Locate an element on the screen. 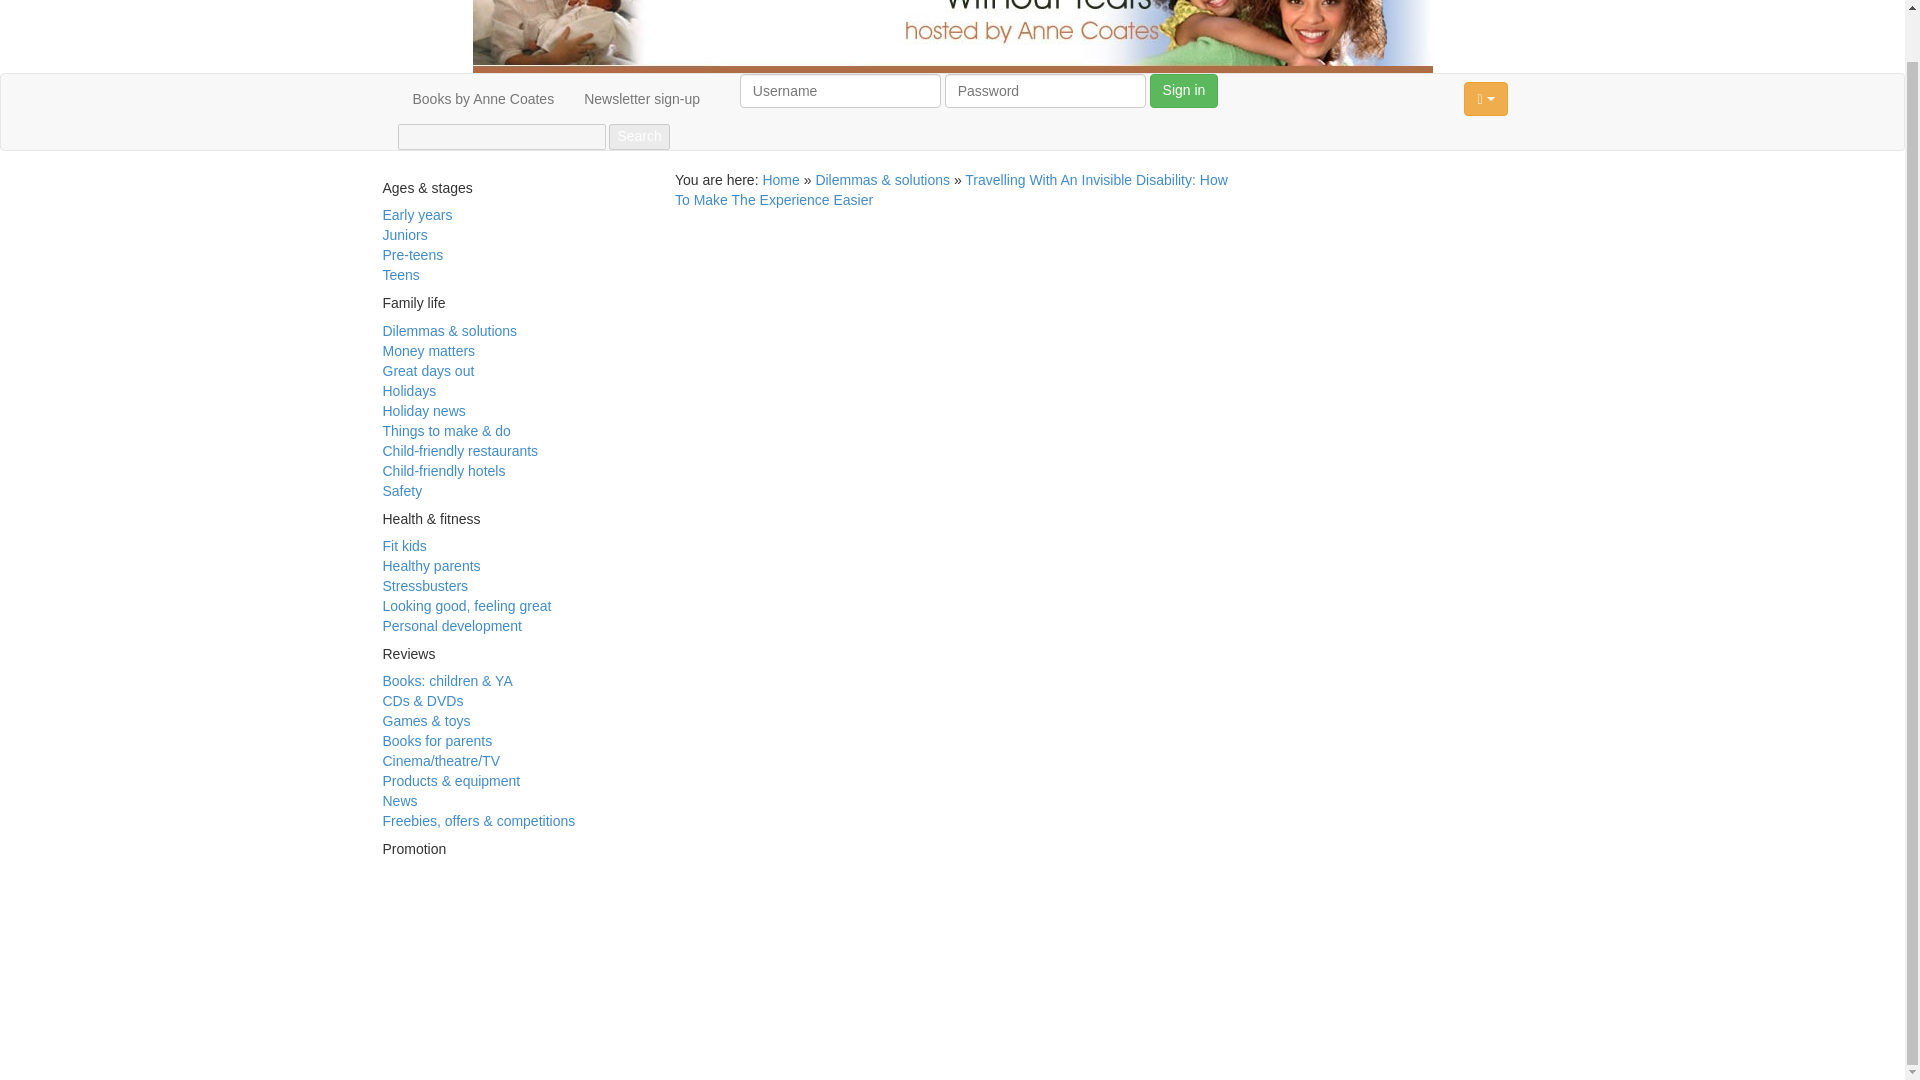  Child-friendly hotels is located at coordinates (443, 471).